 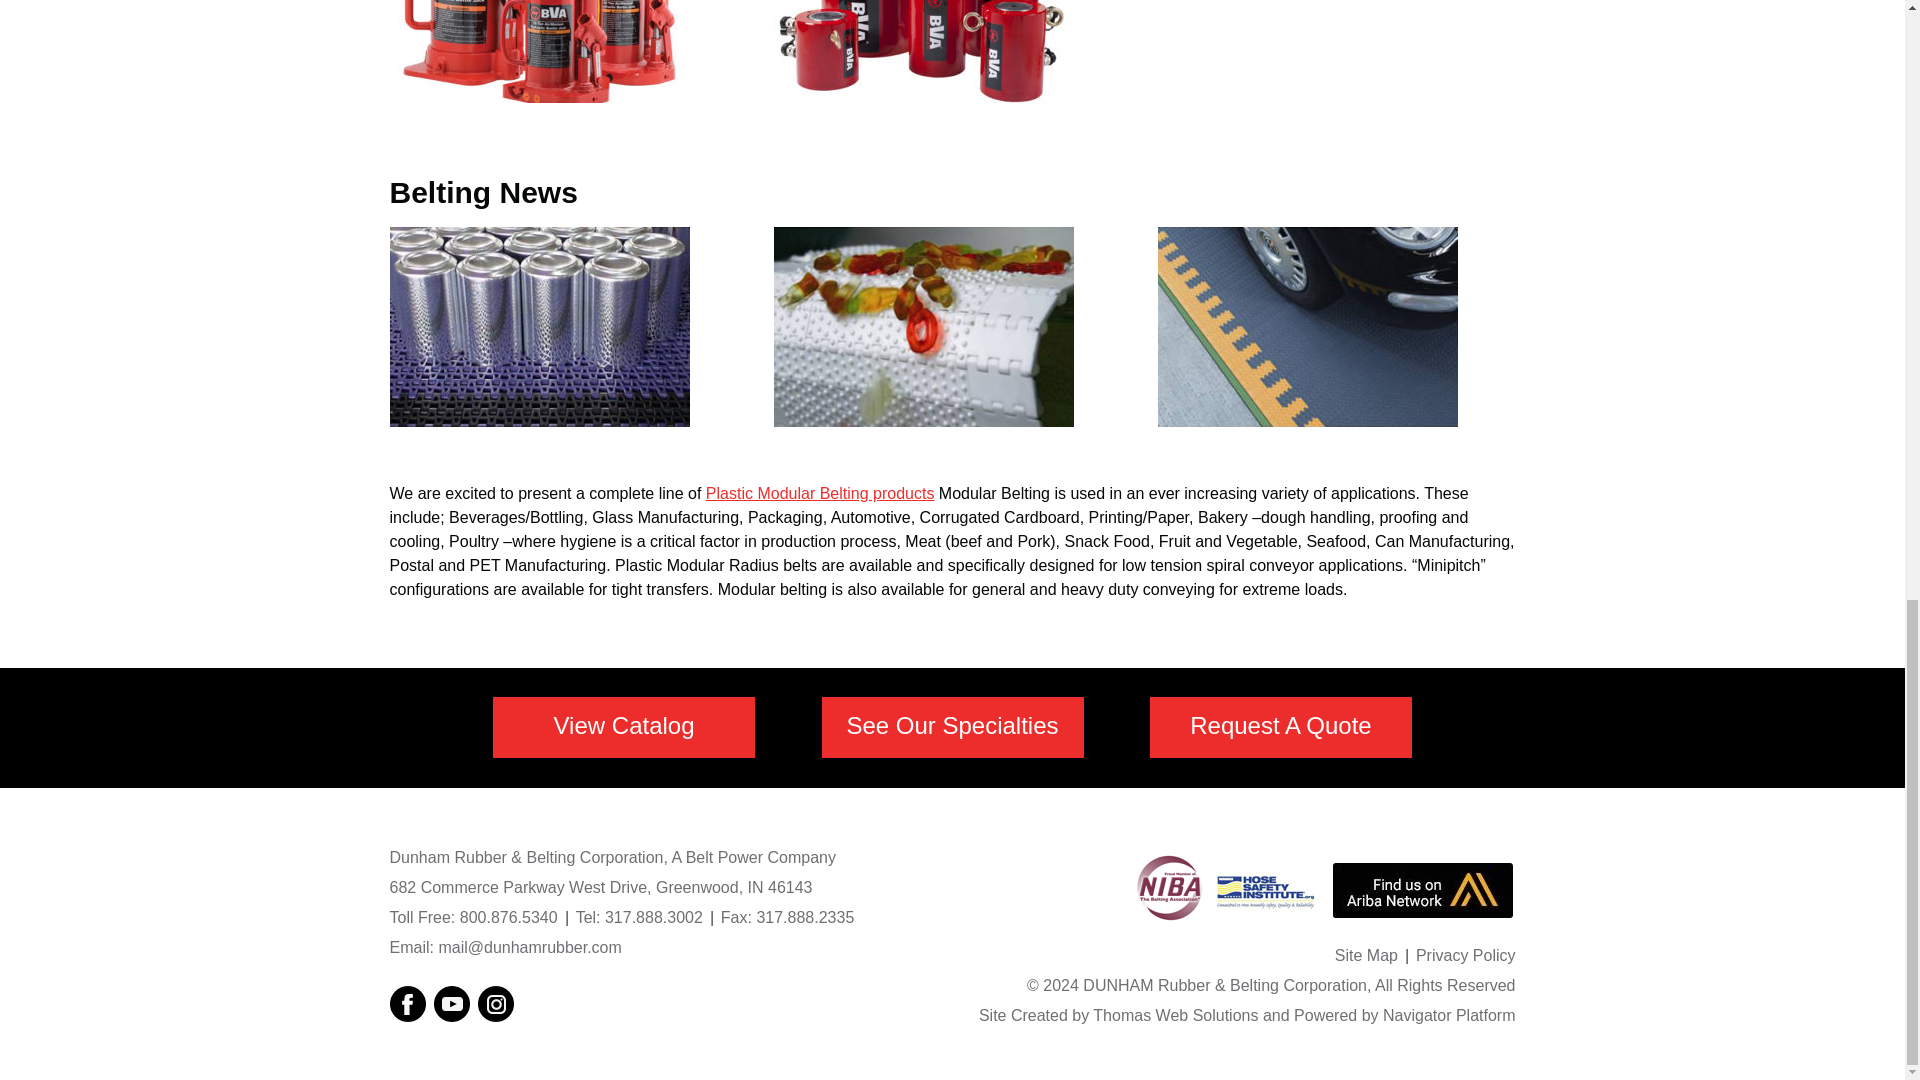 What do you see at coordinates (1422, 890) in the screenshot?
I see `Ariba` at bounding box center [1422, 890].